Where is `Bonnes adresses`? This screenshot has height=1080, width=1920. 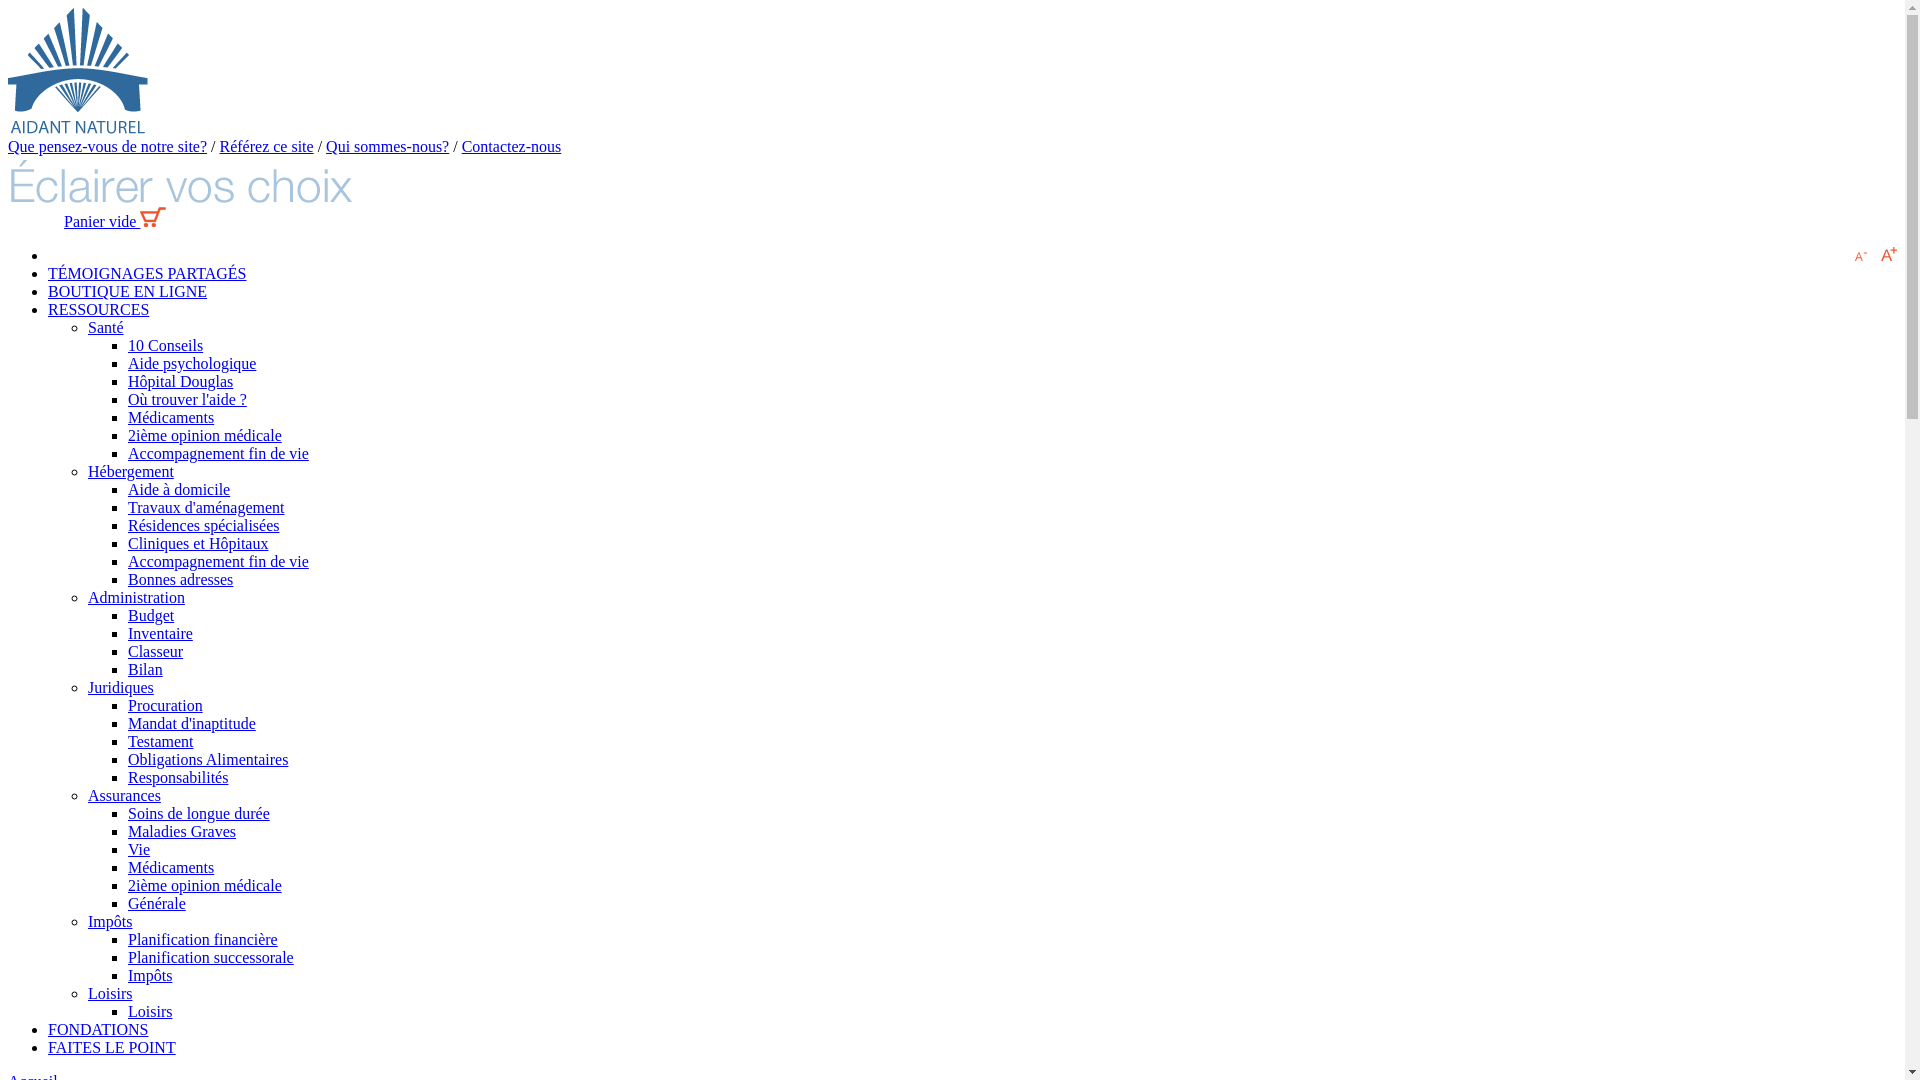 Bonnes adresses is located at coordinates (180, 580).